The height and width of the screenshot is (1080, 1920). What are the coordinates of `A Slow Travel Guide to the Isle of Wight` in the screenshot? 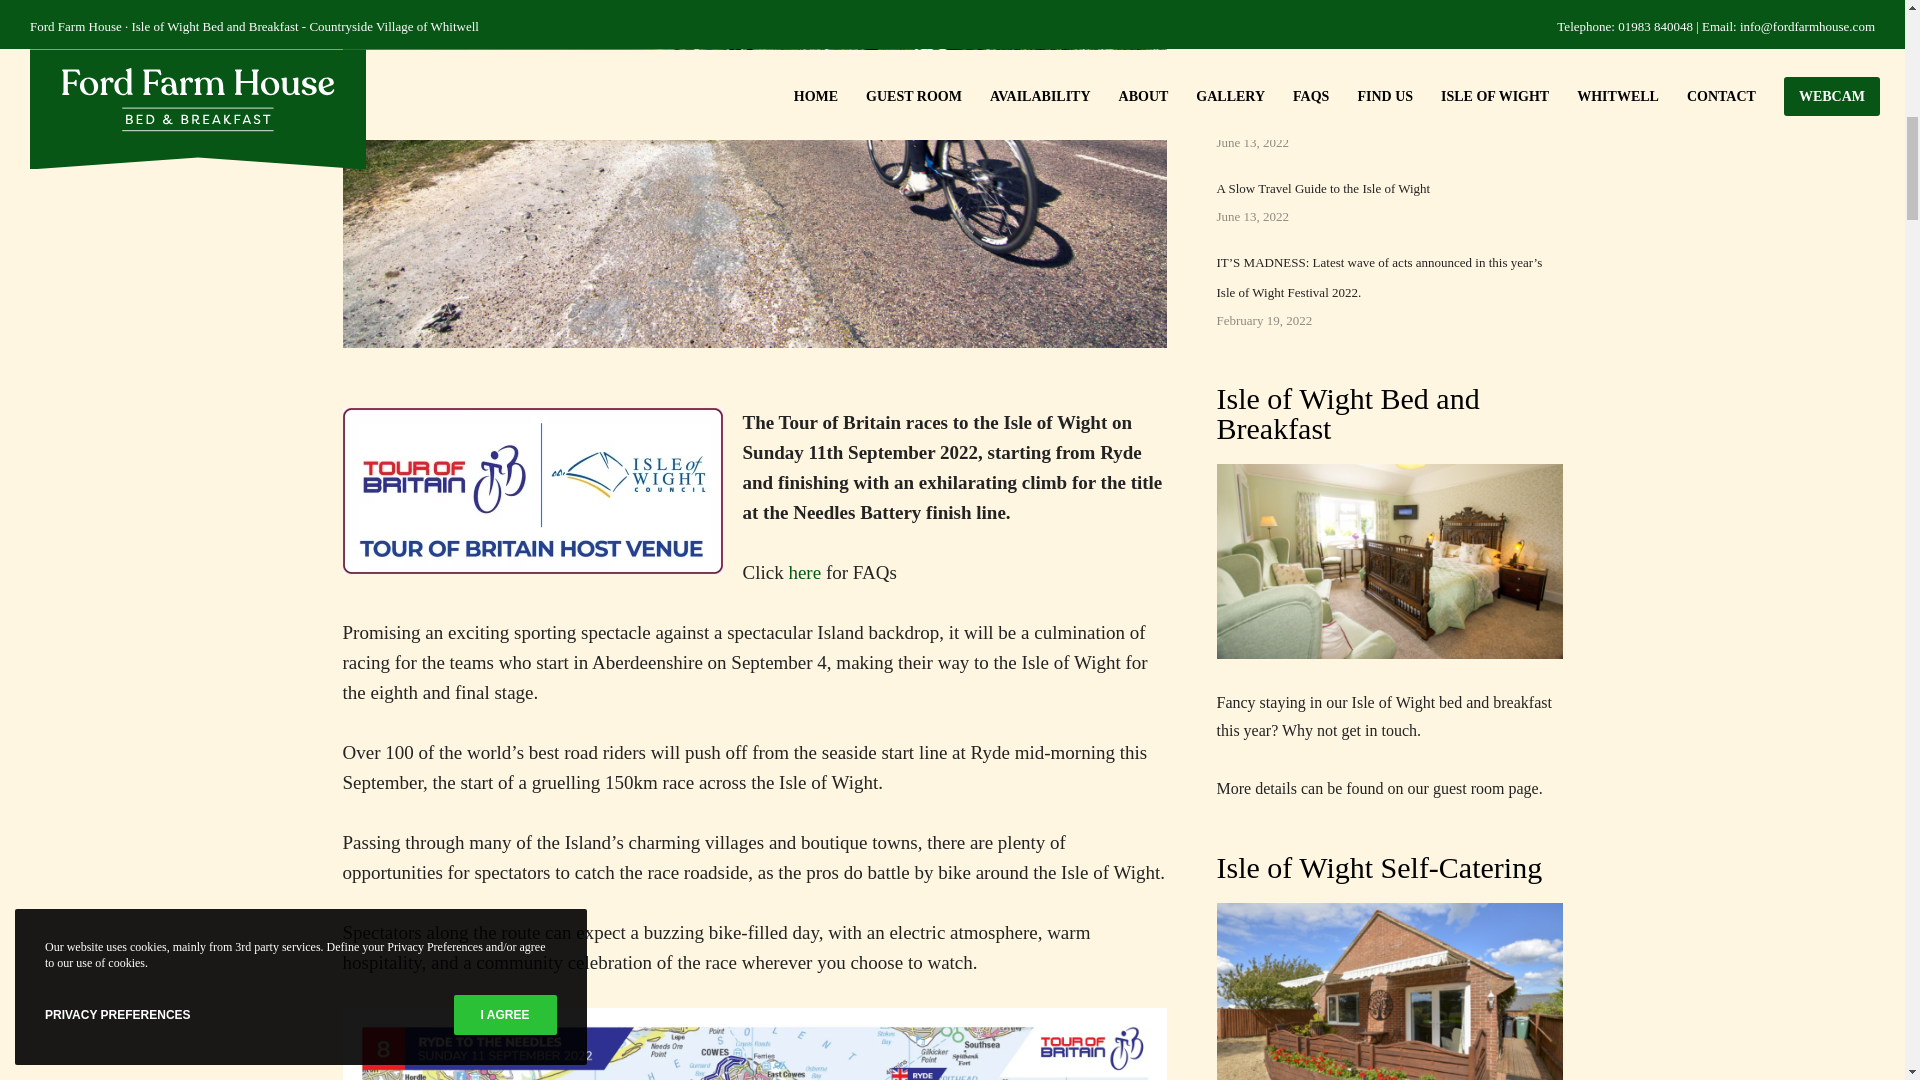 It's located at (1322, 188).